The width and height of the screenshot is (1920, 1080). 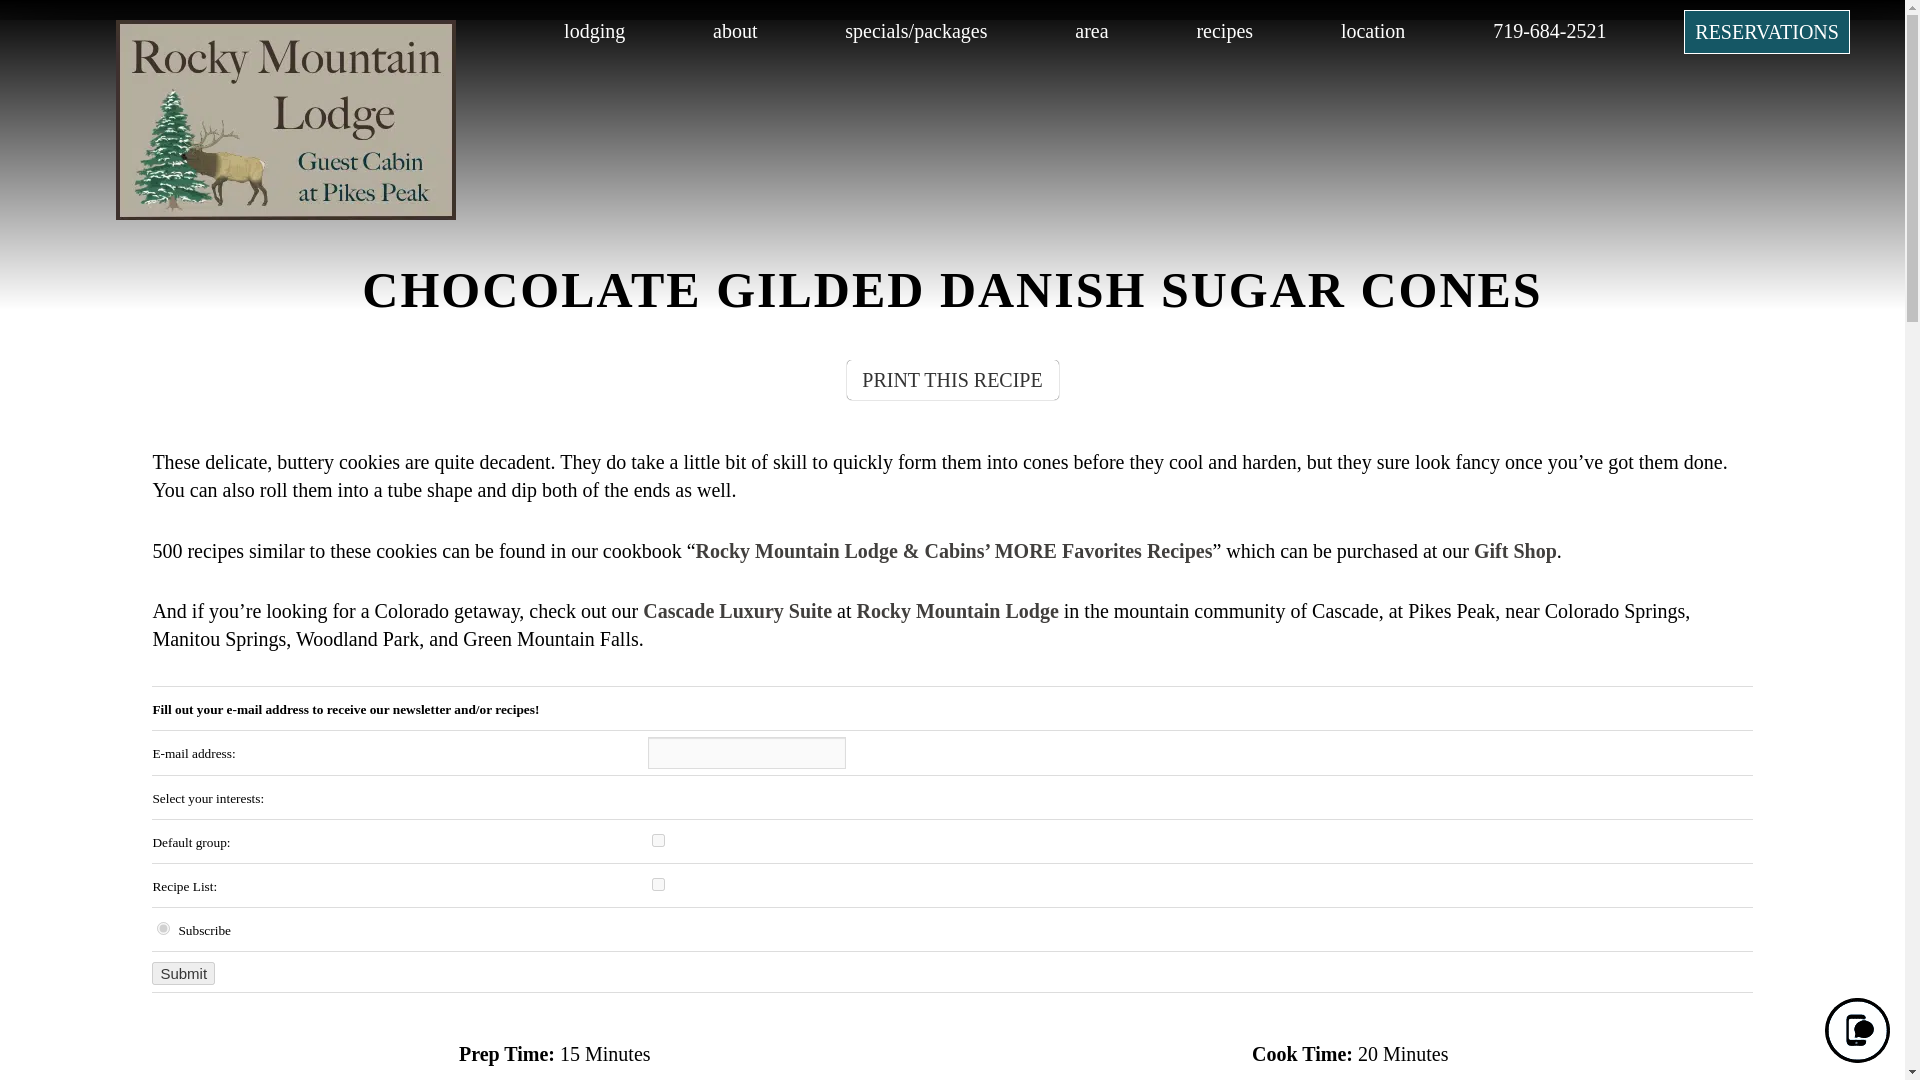 What do you see at coordinates (1372, 32) in the screenshot?
I see `location` at bounding box center [1372, 32].